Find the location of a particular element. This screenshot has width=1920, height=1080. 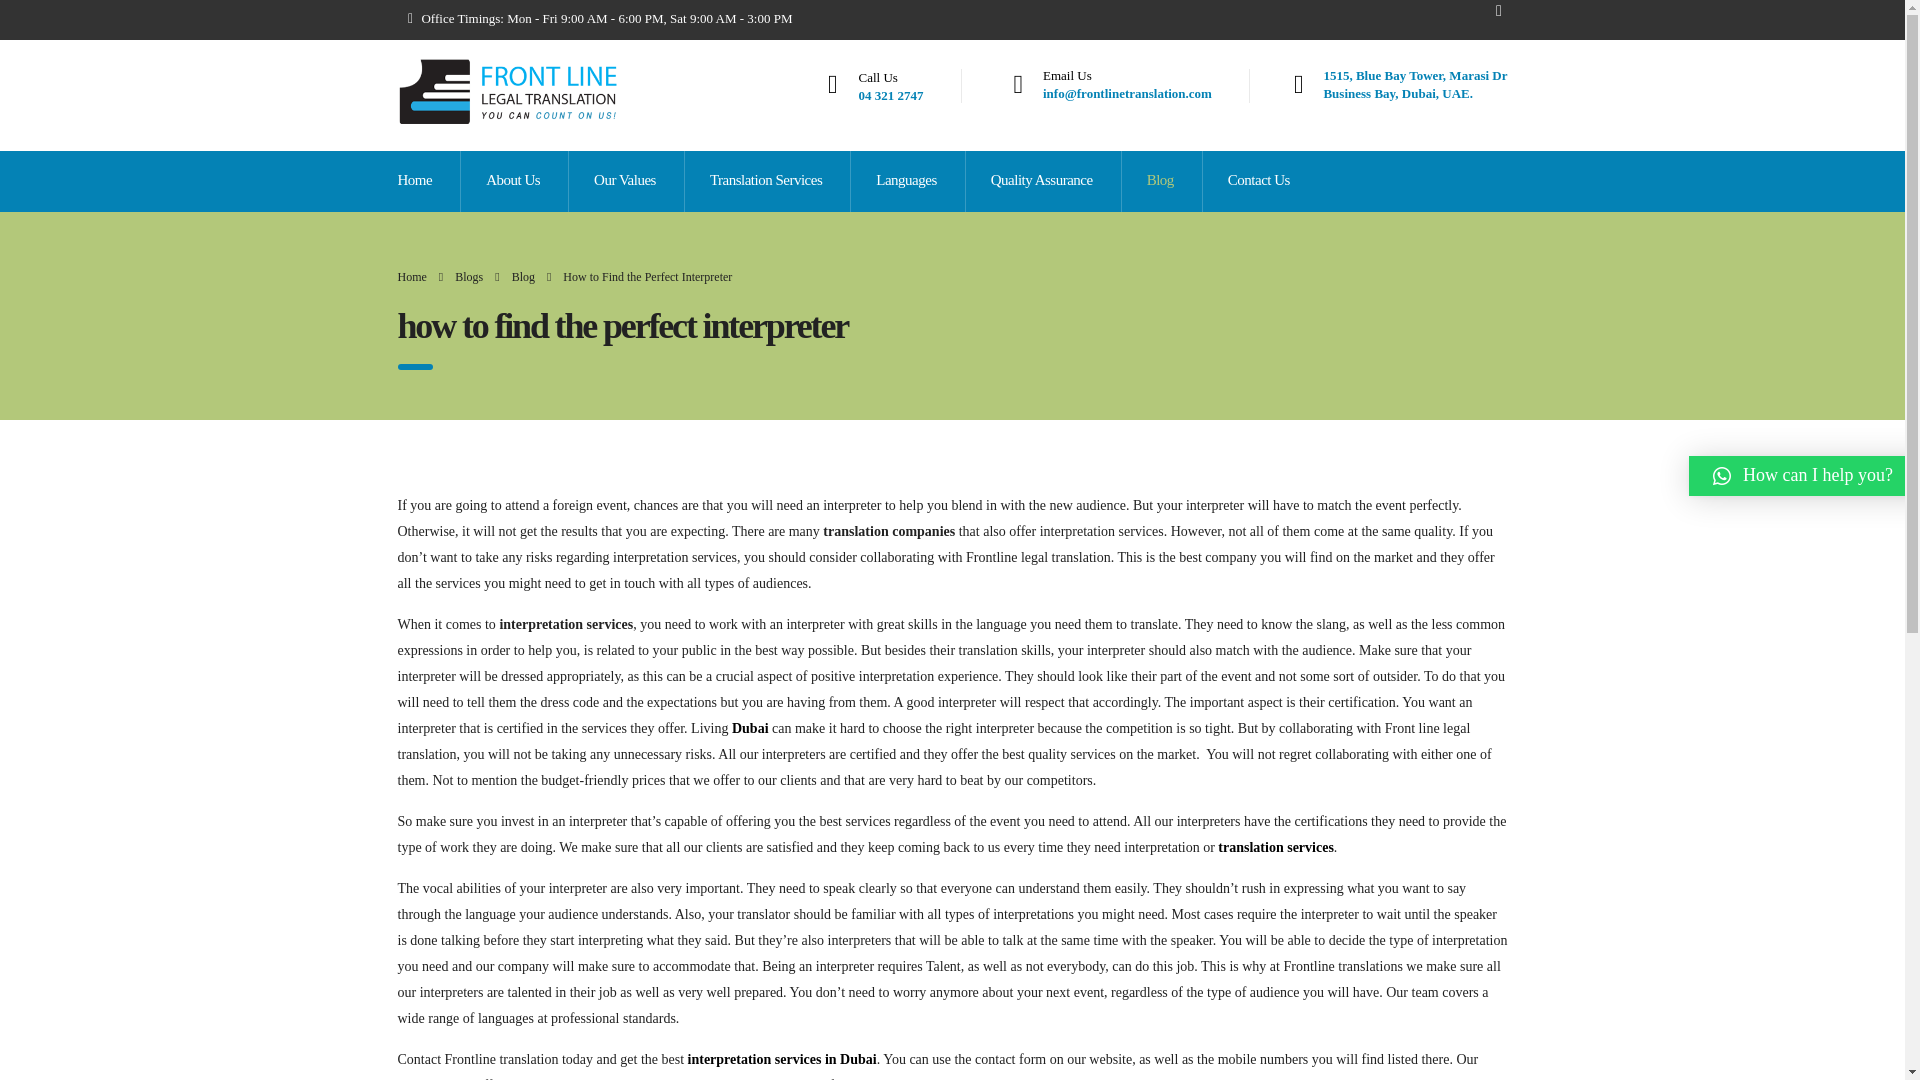

Quality Assurance is located at coordinates (1043, 181).